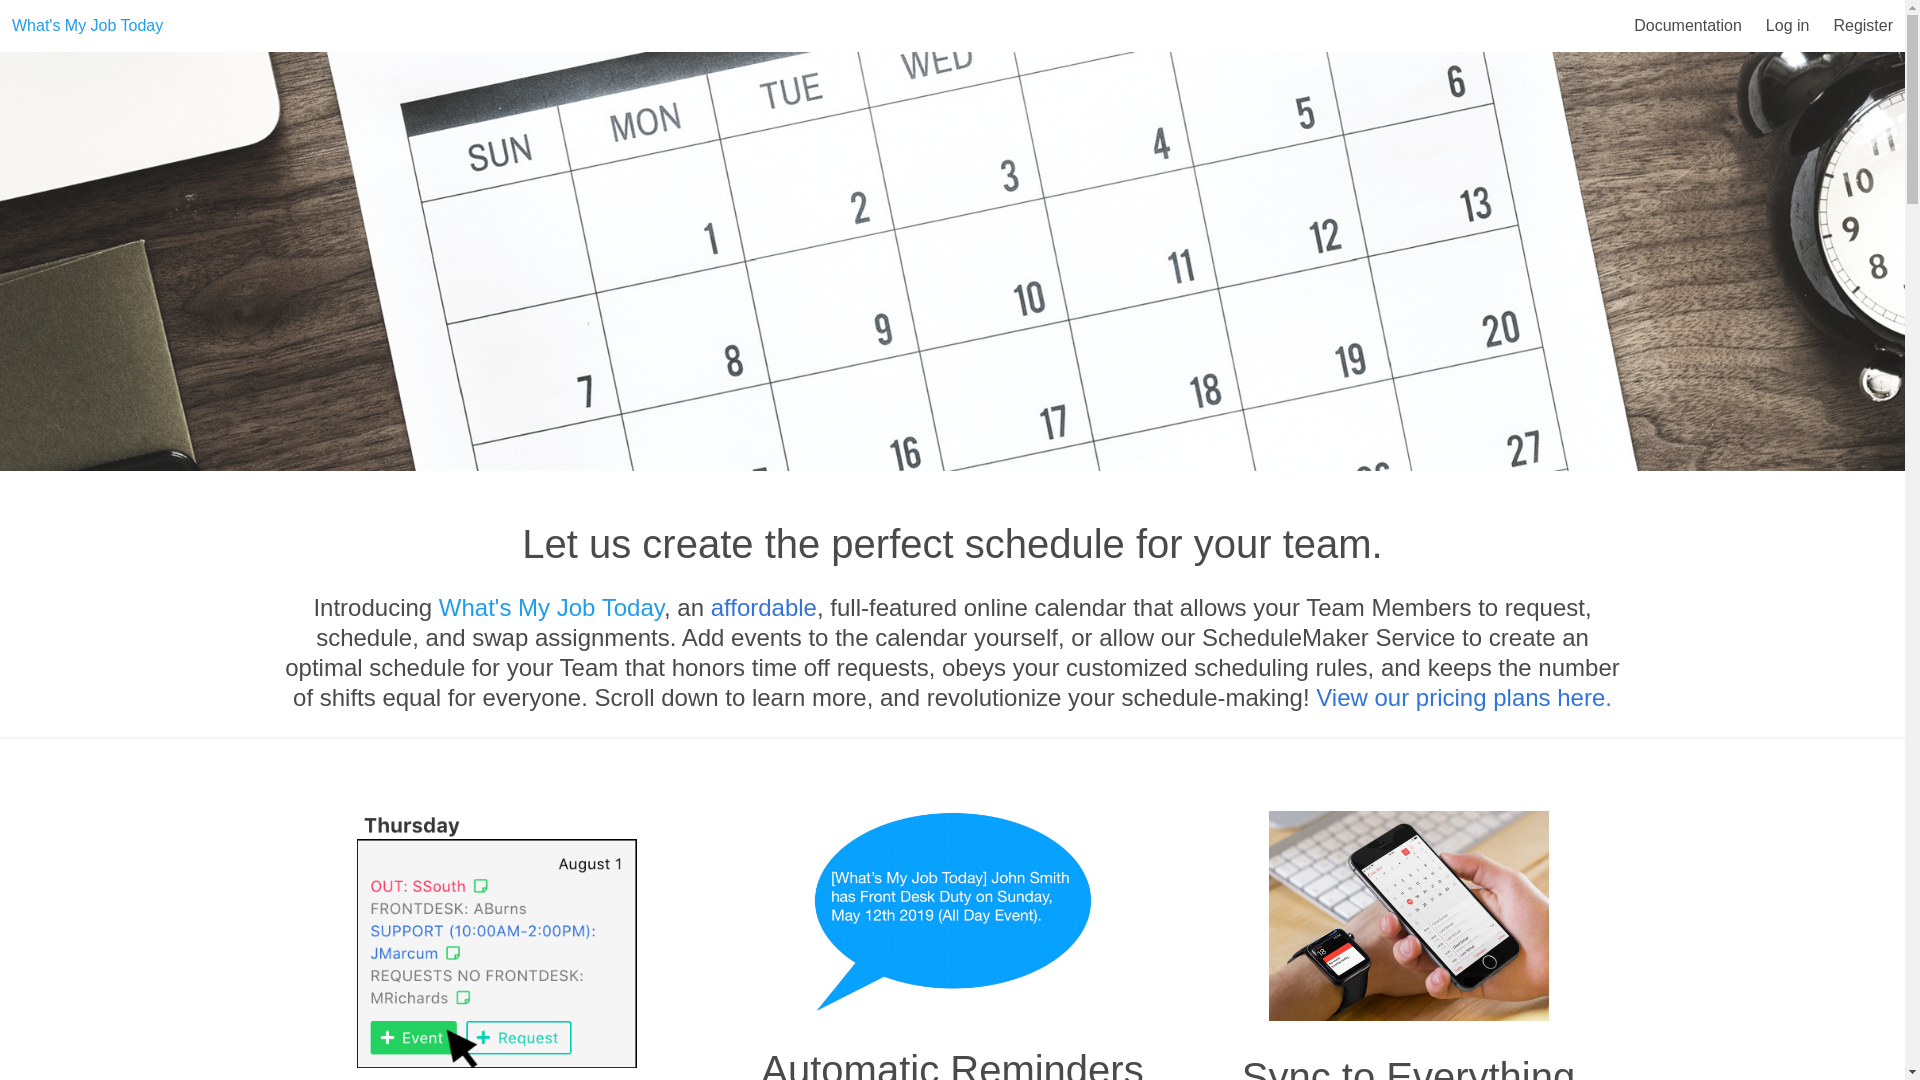 The width and height of the screenshot is (1920, 1080). I want to click on What's My Job Today, so click(87, 26).